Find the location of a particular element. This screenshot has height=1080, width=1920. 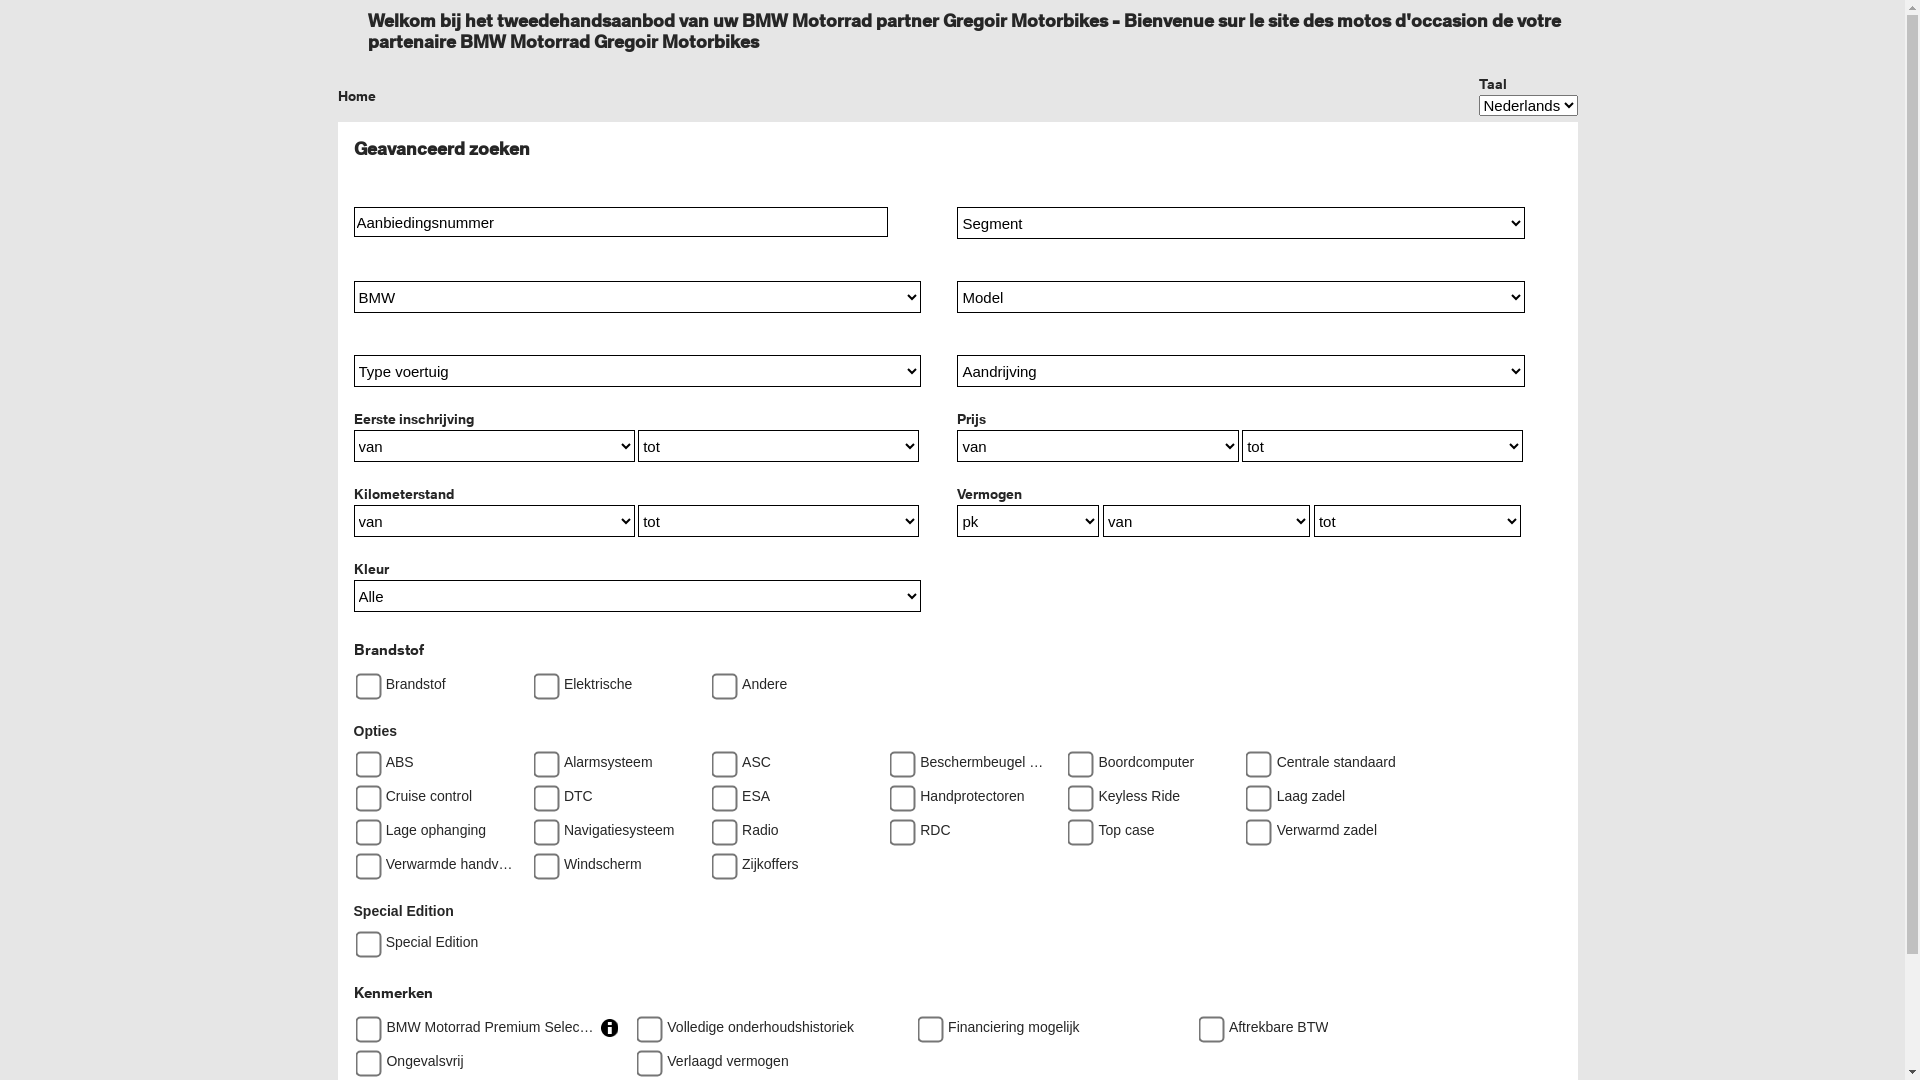

Cruise control is located at coordinates (362, 792).